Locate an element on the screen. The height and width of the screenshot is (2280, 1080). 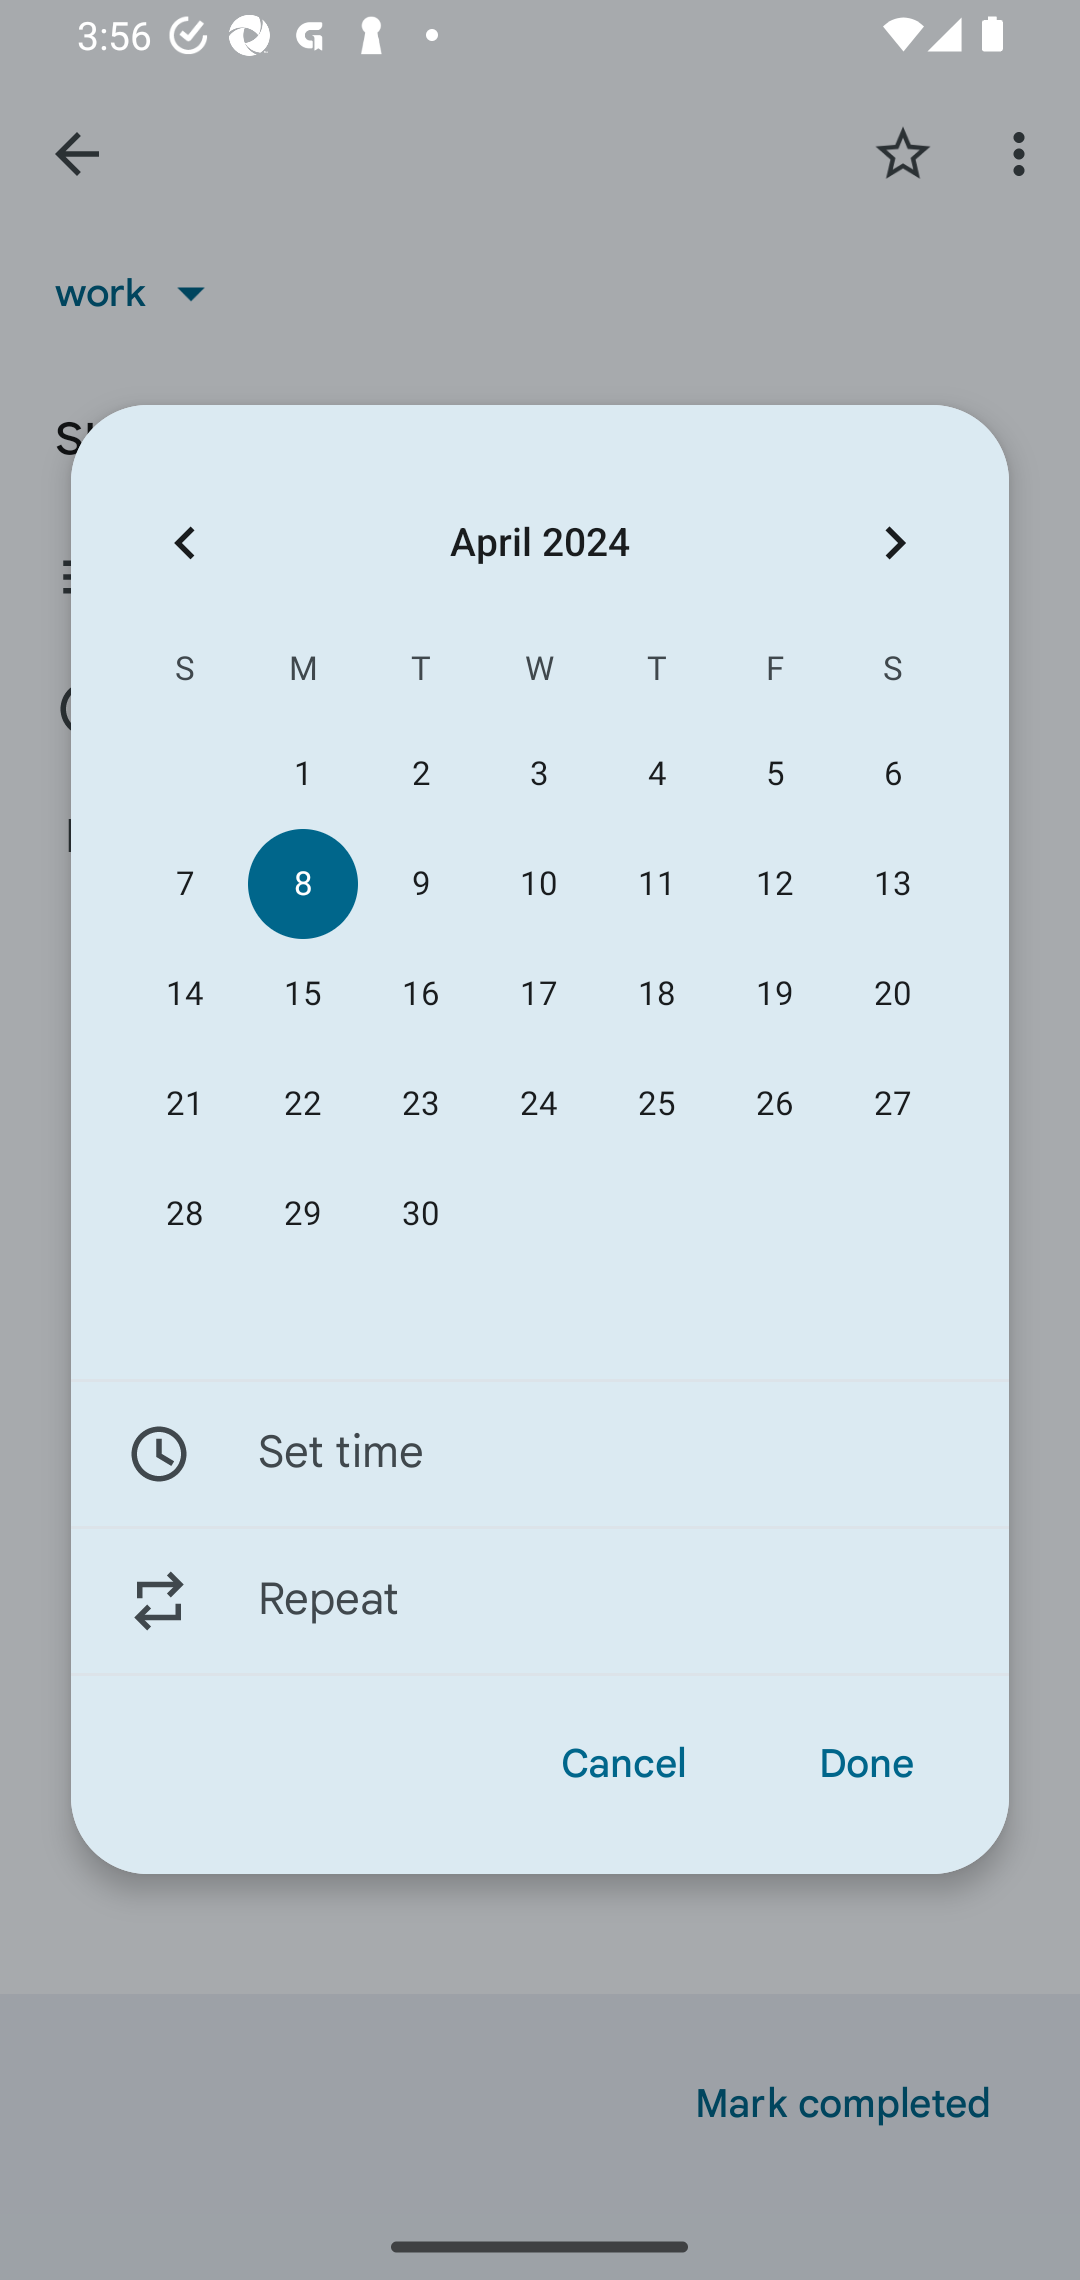
Repeat is located at coordinates (540, 1601).